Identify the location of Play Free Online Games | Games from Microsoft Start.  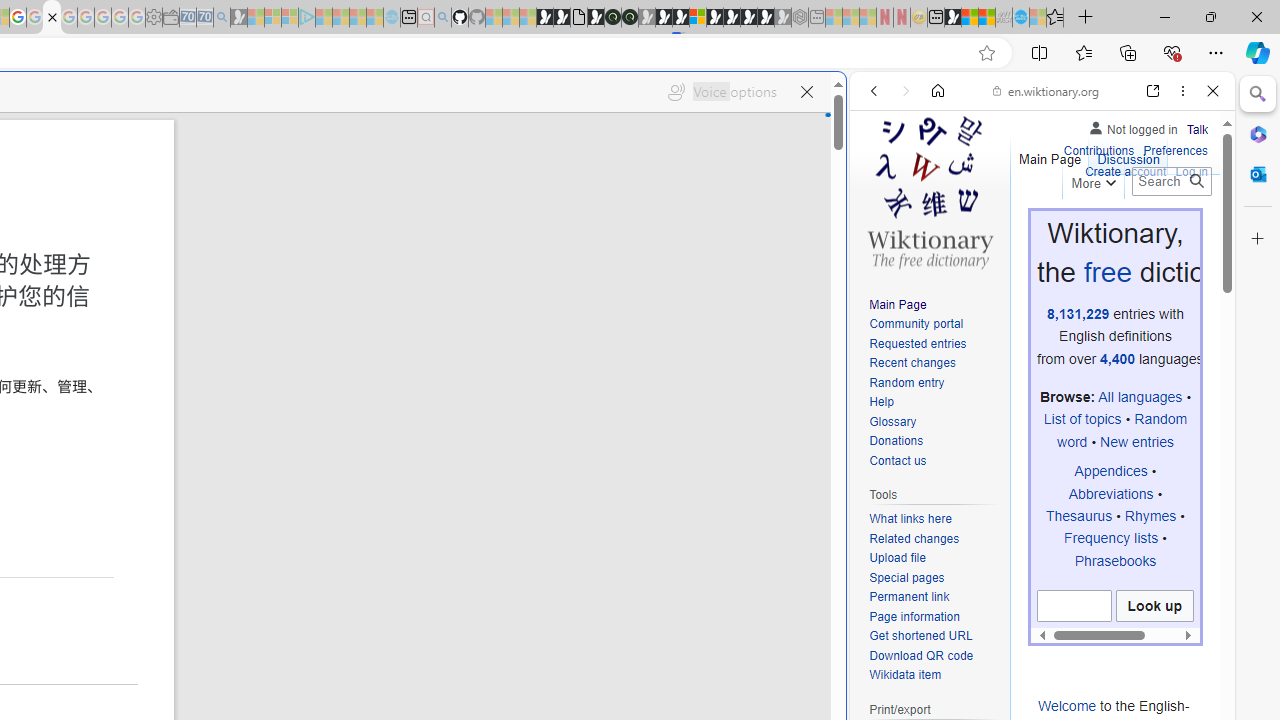
(732, 18).